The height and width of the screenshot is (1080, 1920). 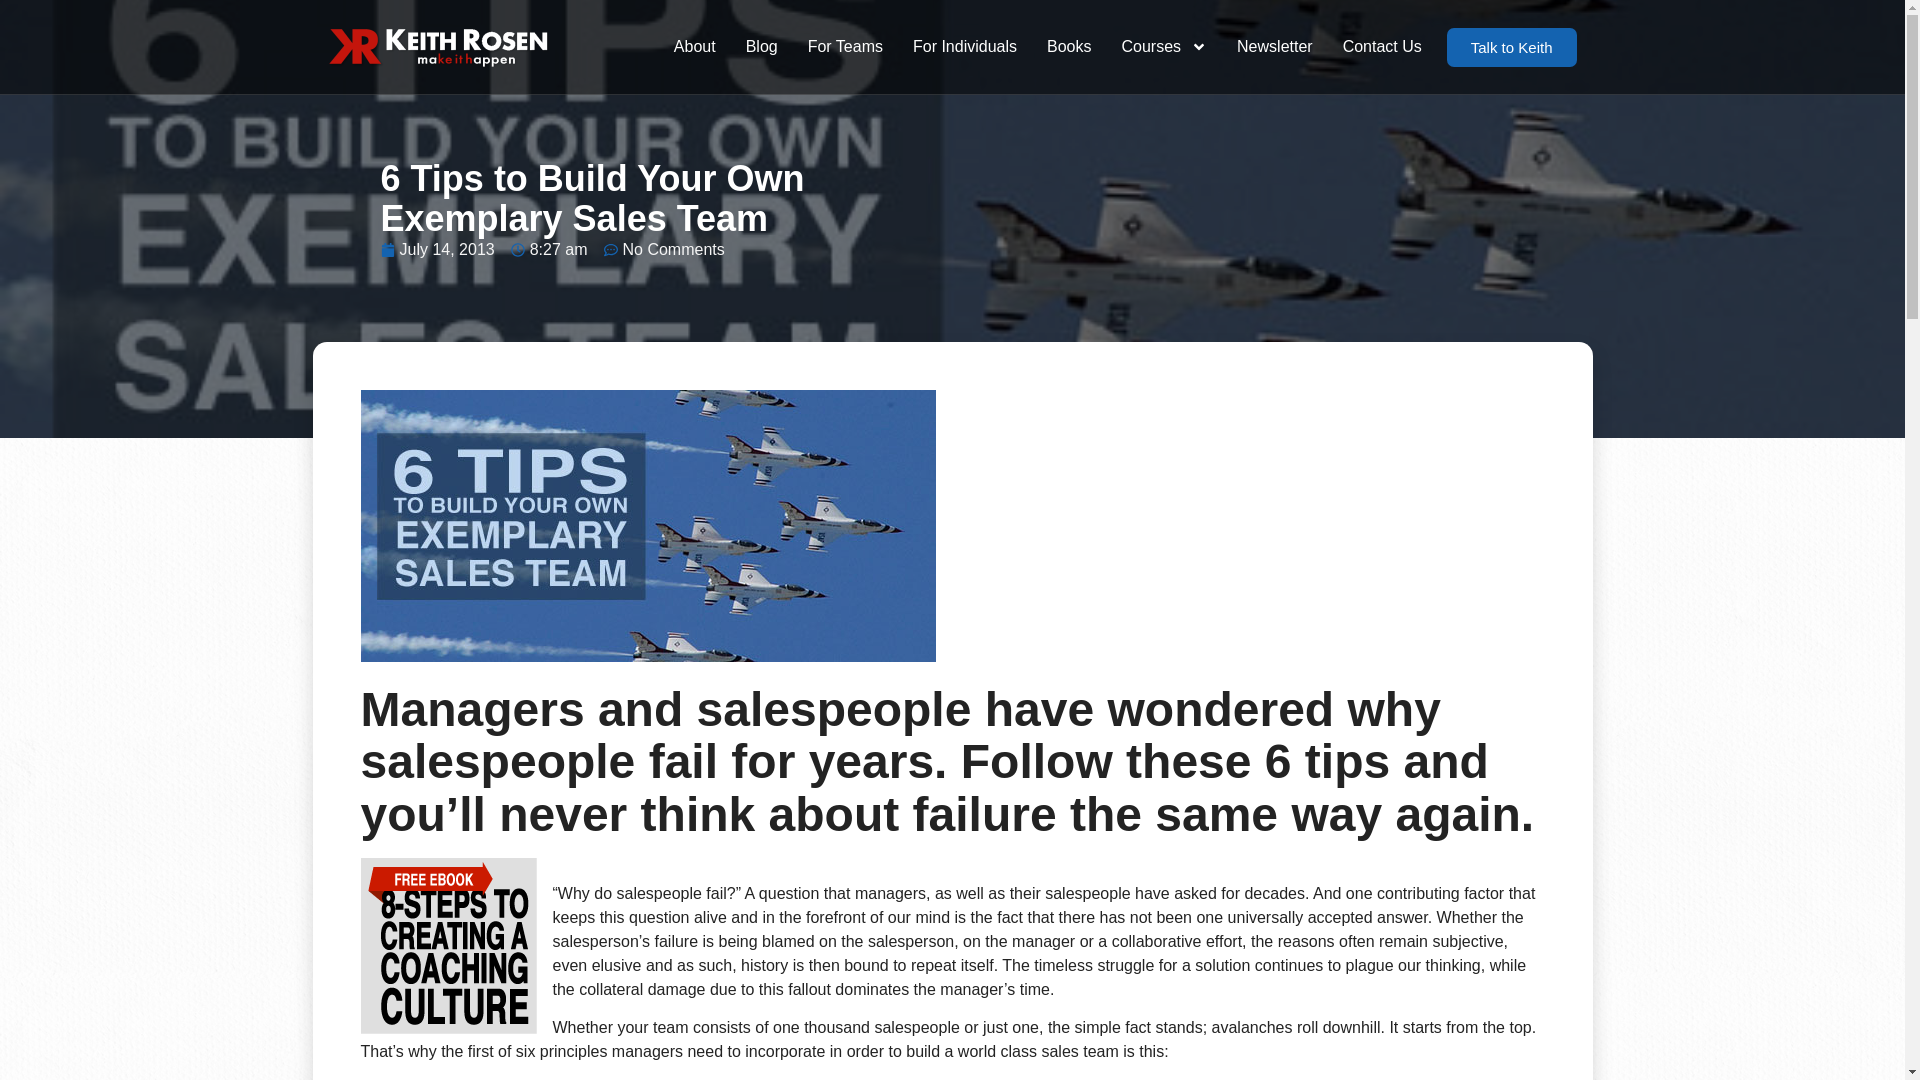 I want to click on For Individuals, so click(x=965, y=46).